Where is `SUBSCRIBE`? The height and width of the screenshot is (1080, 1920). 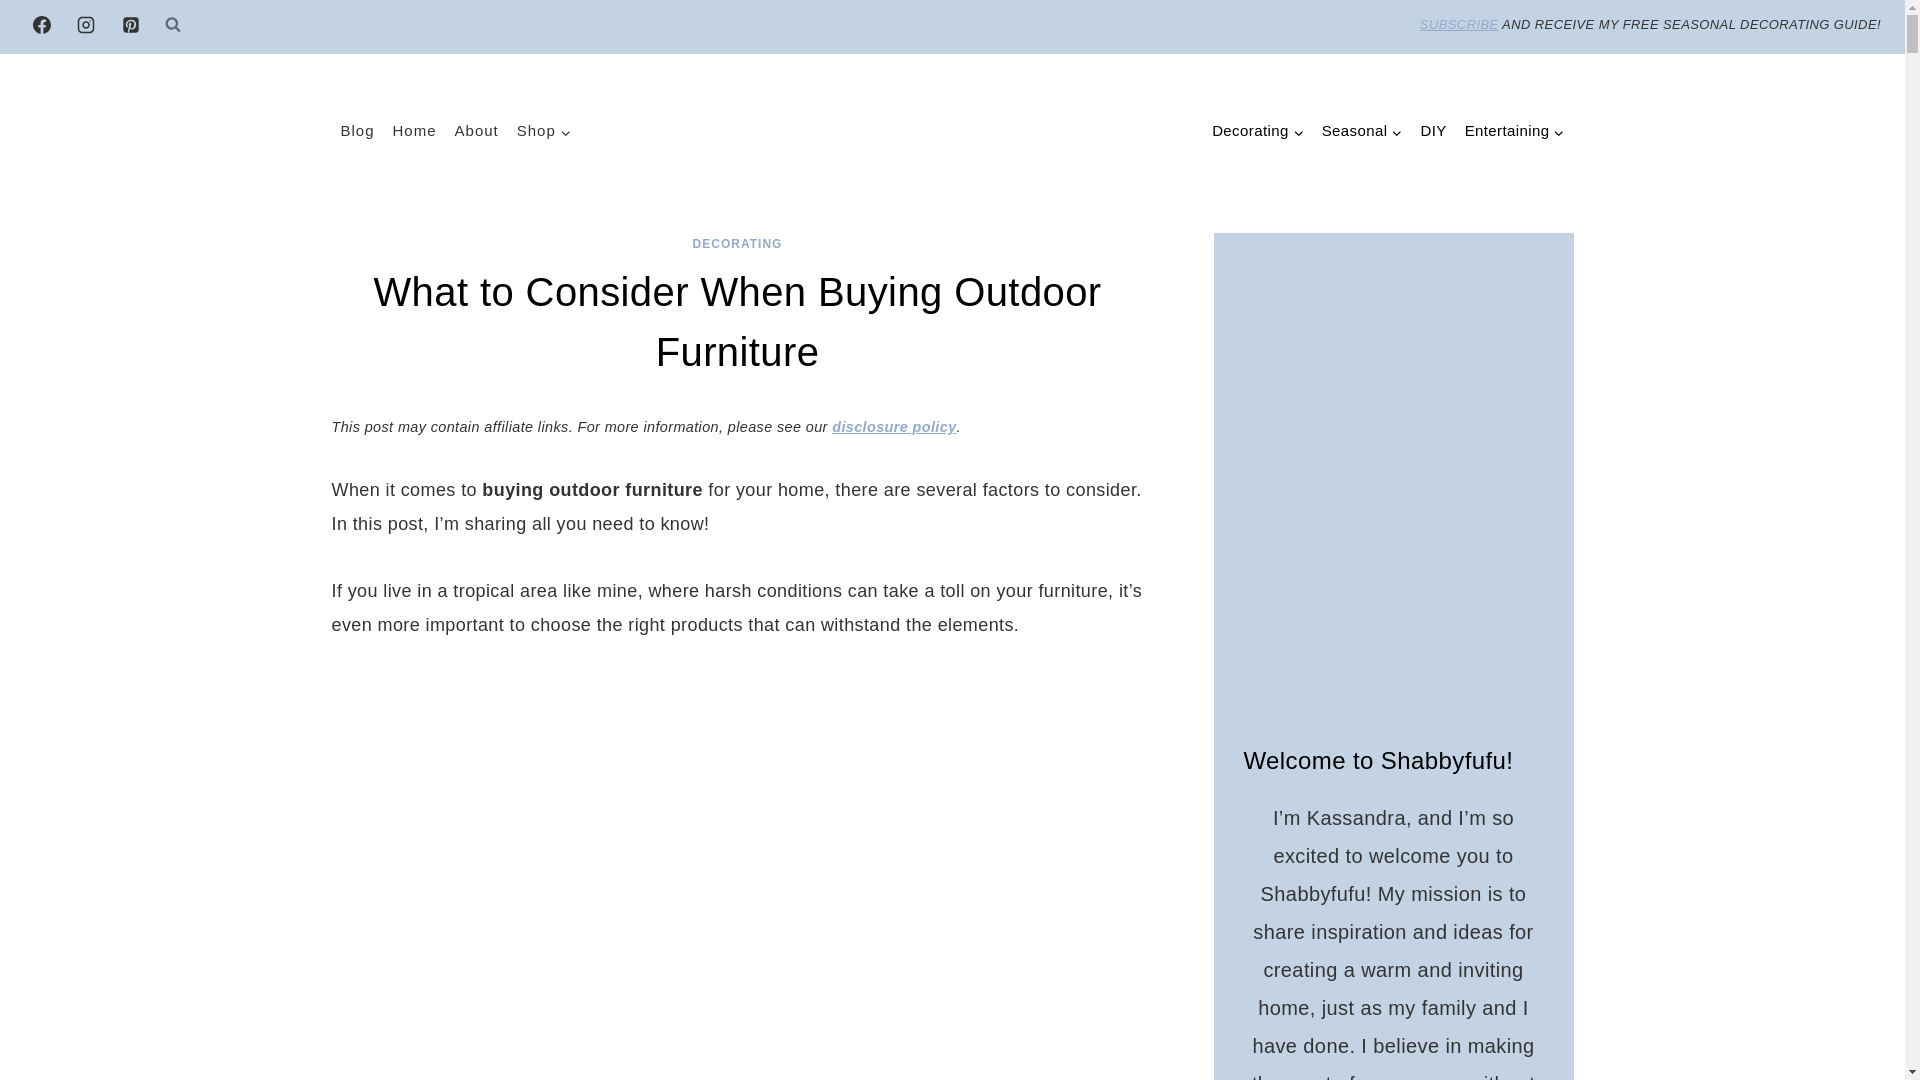
SUBSCRIBE is located at coordinates (1460, 24).